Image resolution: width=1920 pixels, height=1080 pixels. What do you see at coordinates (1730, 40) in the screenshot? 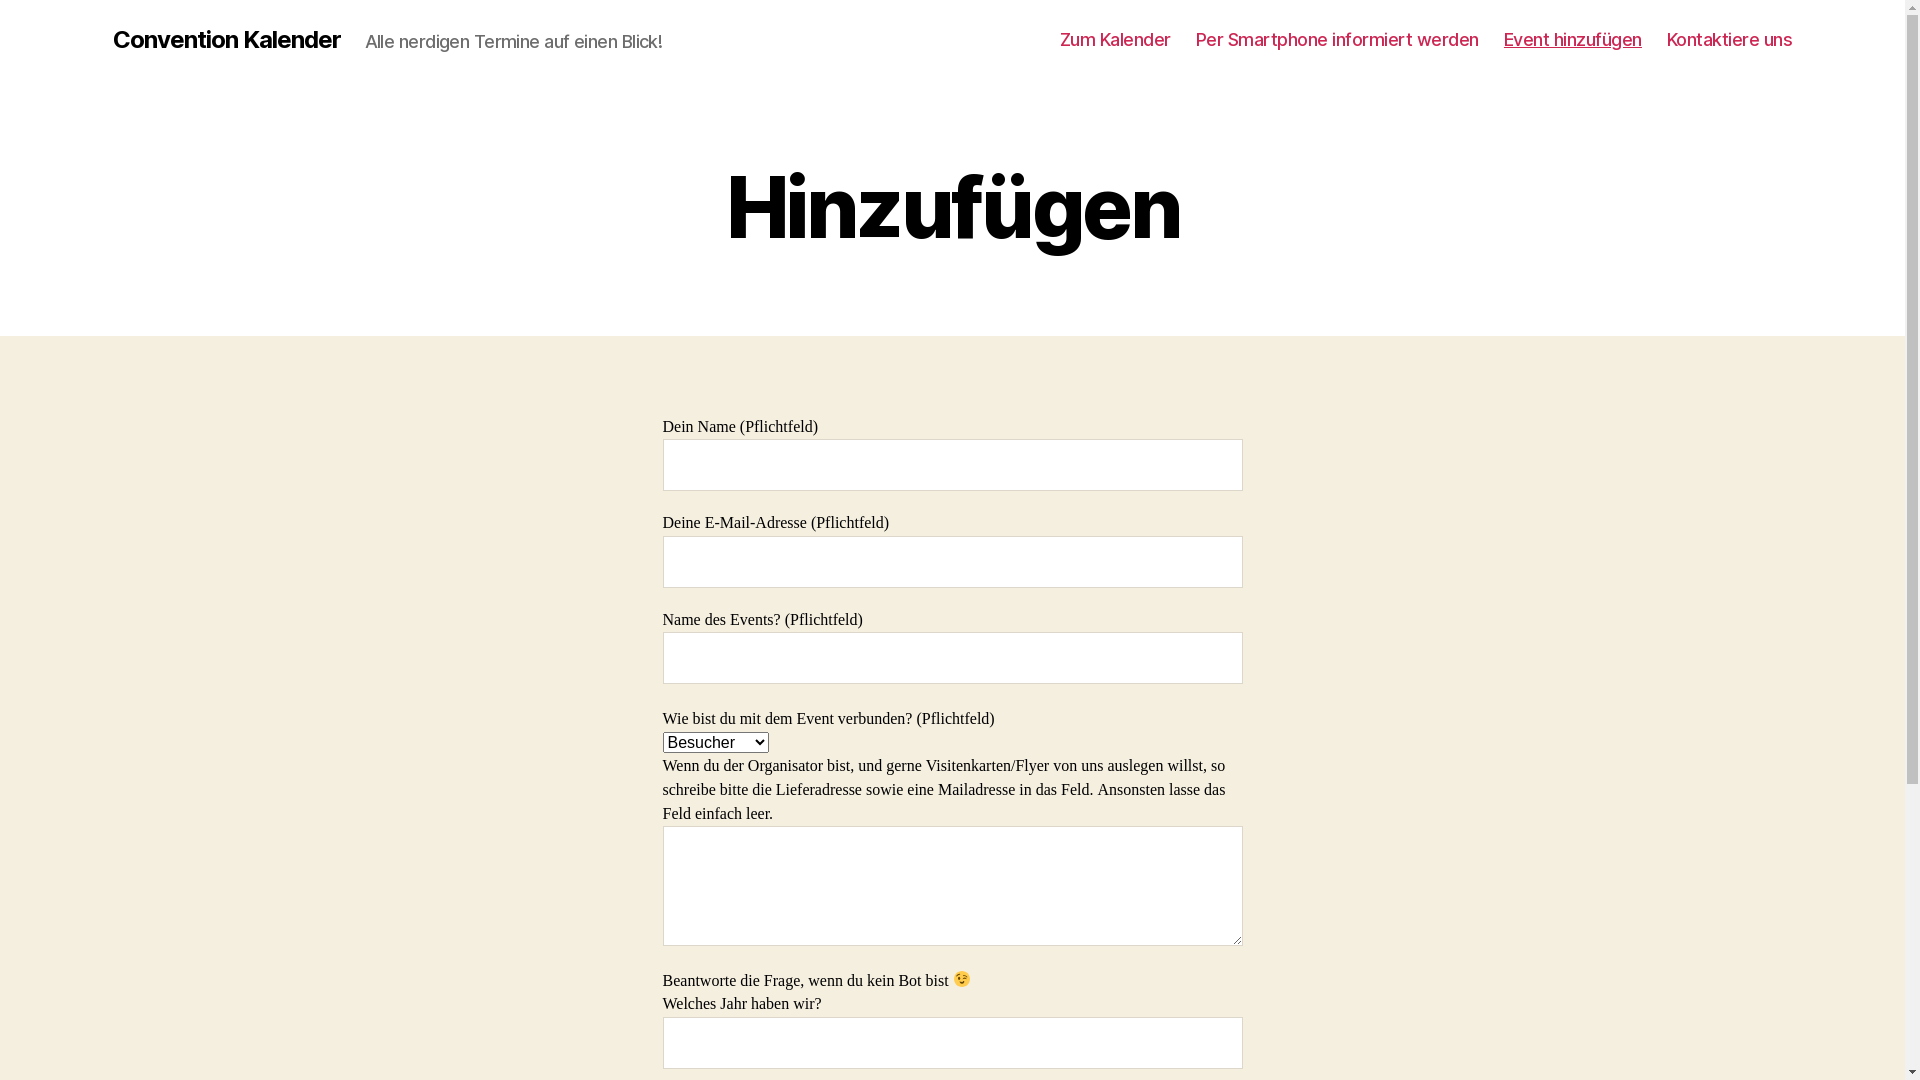
I see `Kontaktiere uns` at bounding box center [1730, 40].